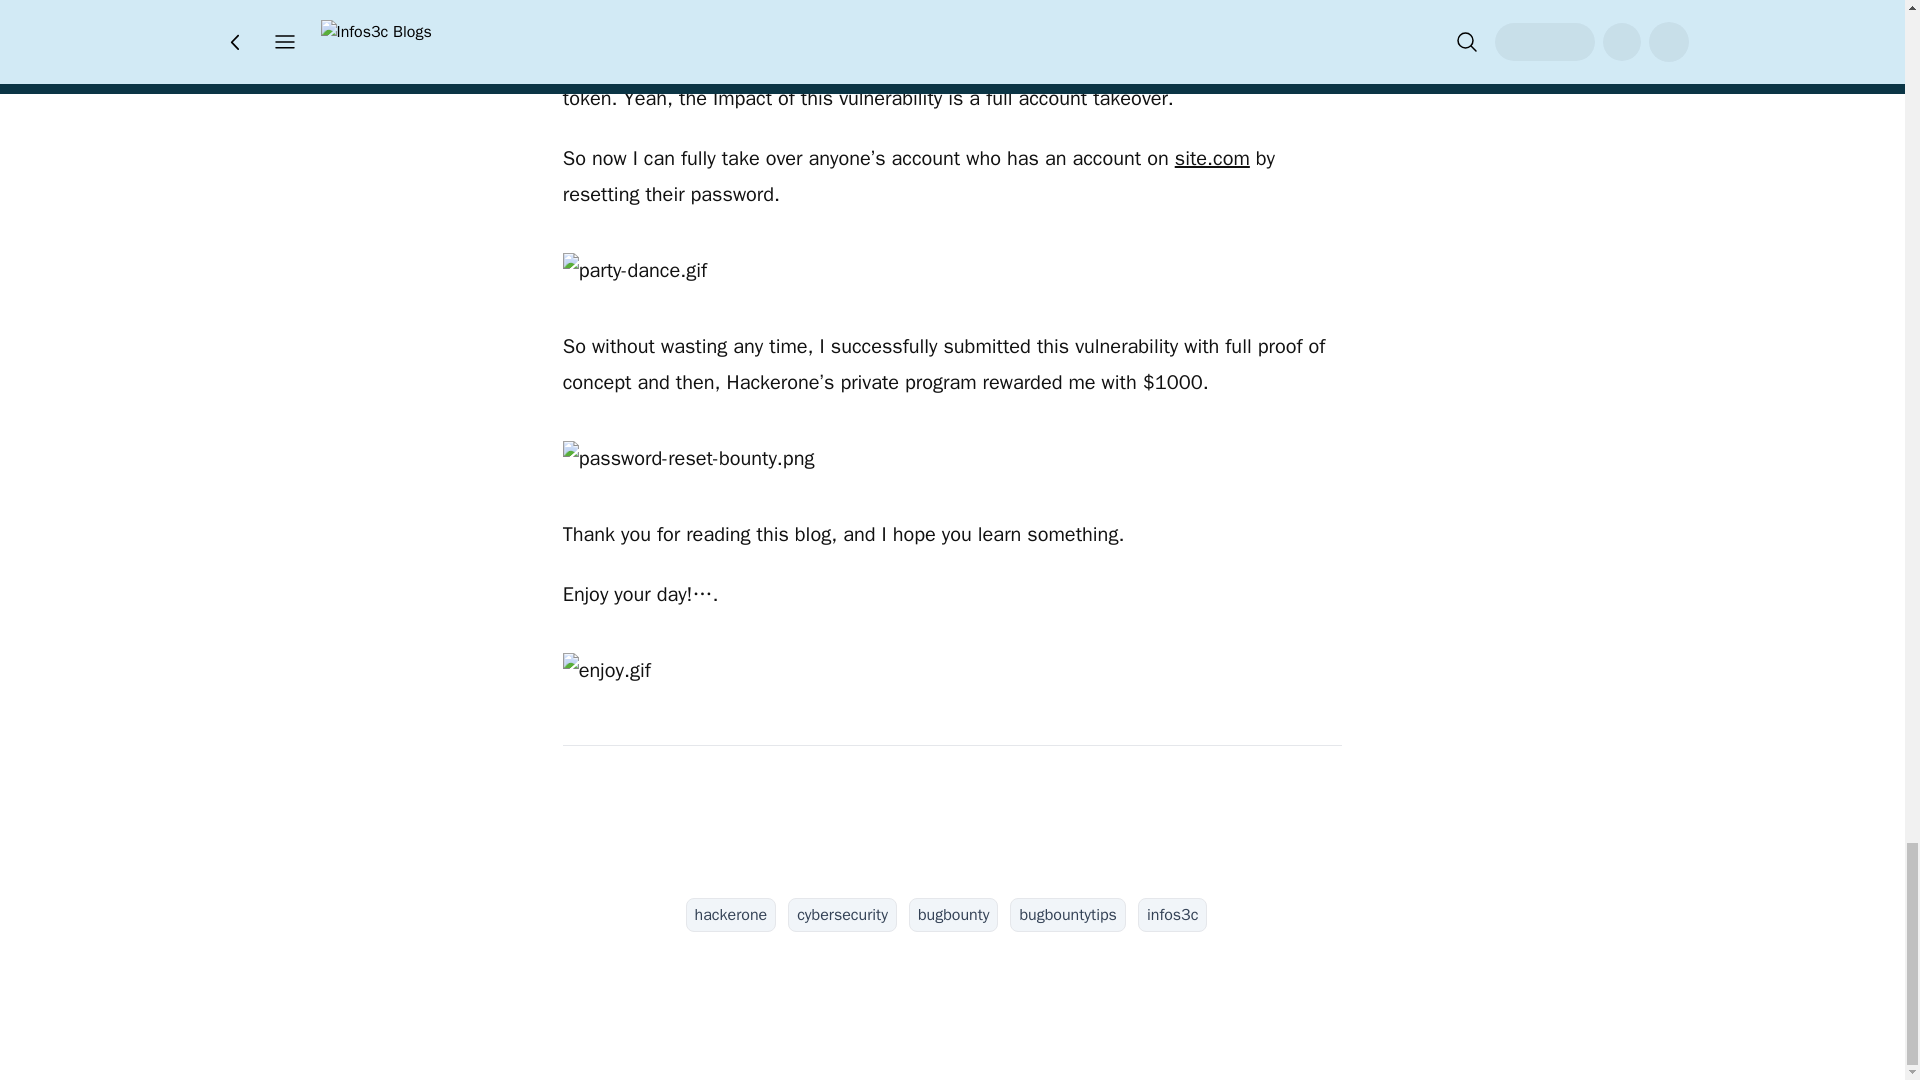  Describe the element at coordinates (842, 914) in the screenshot. I see `cybersecurity` at that location.